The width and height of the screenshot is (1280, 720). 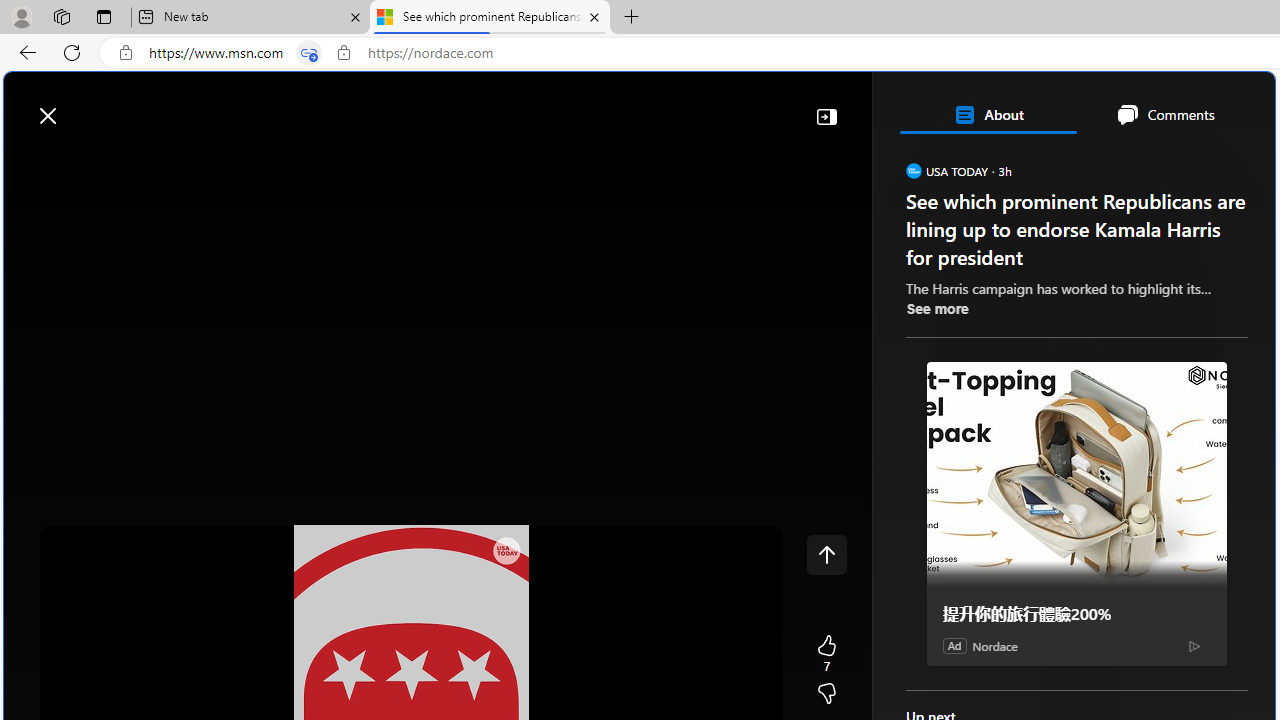 What do you see at coordinates (826, 554) in the screenshot?
I see `Class: control icon-only` at bounding box center [826, 554].